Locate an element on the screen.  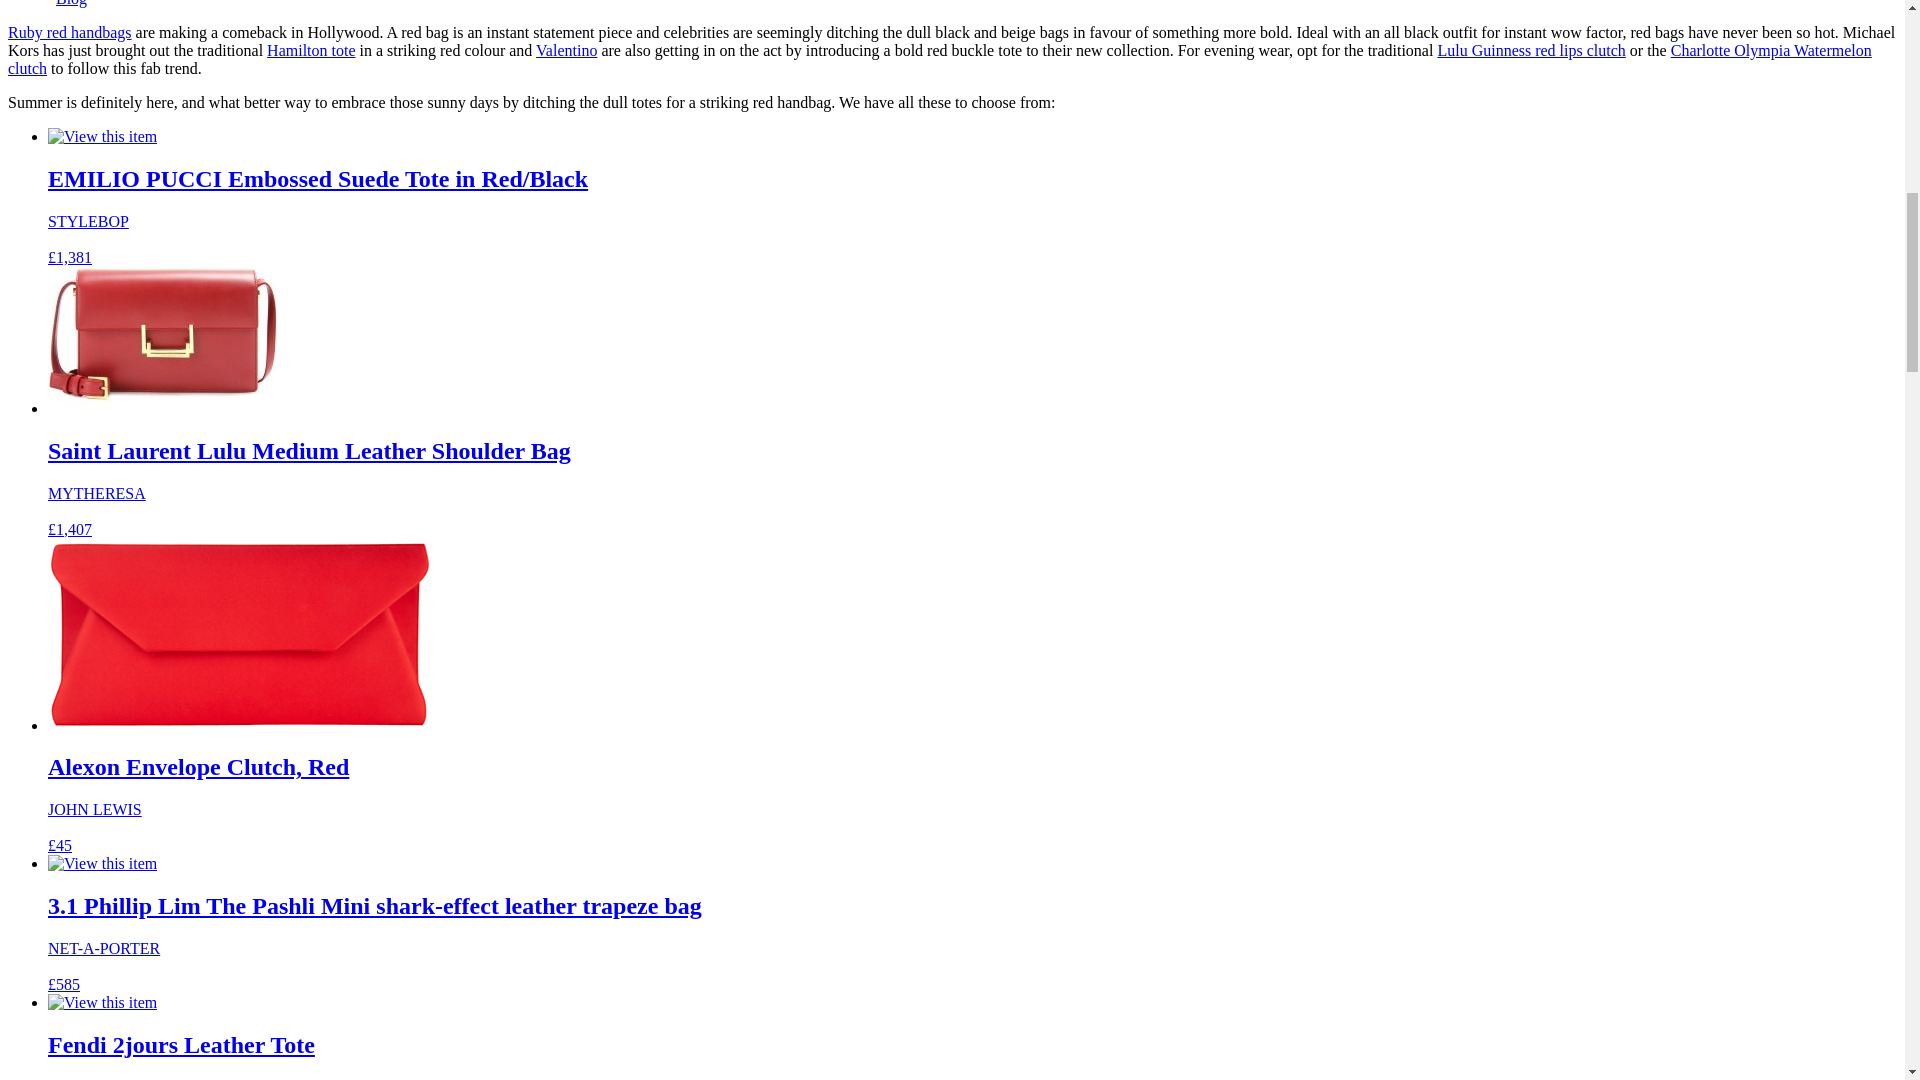
View this item is located at coordinates (102, 136).